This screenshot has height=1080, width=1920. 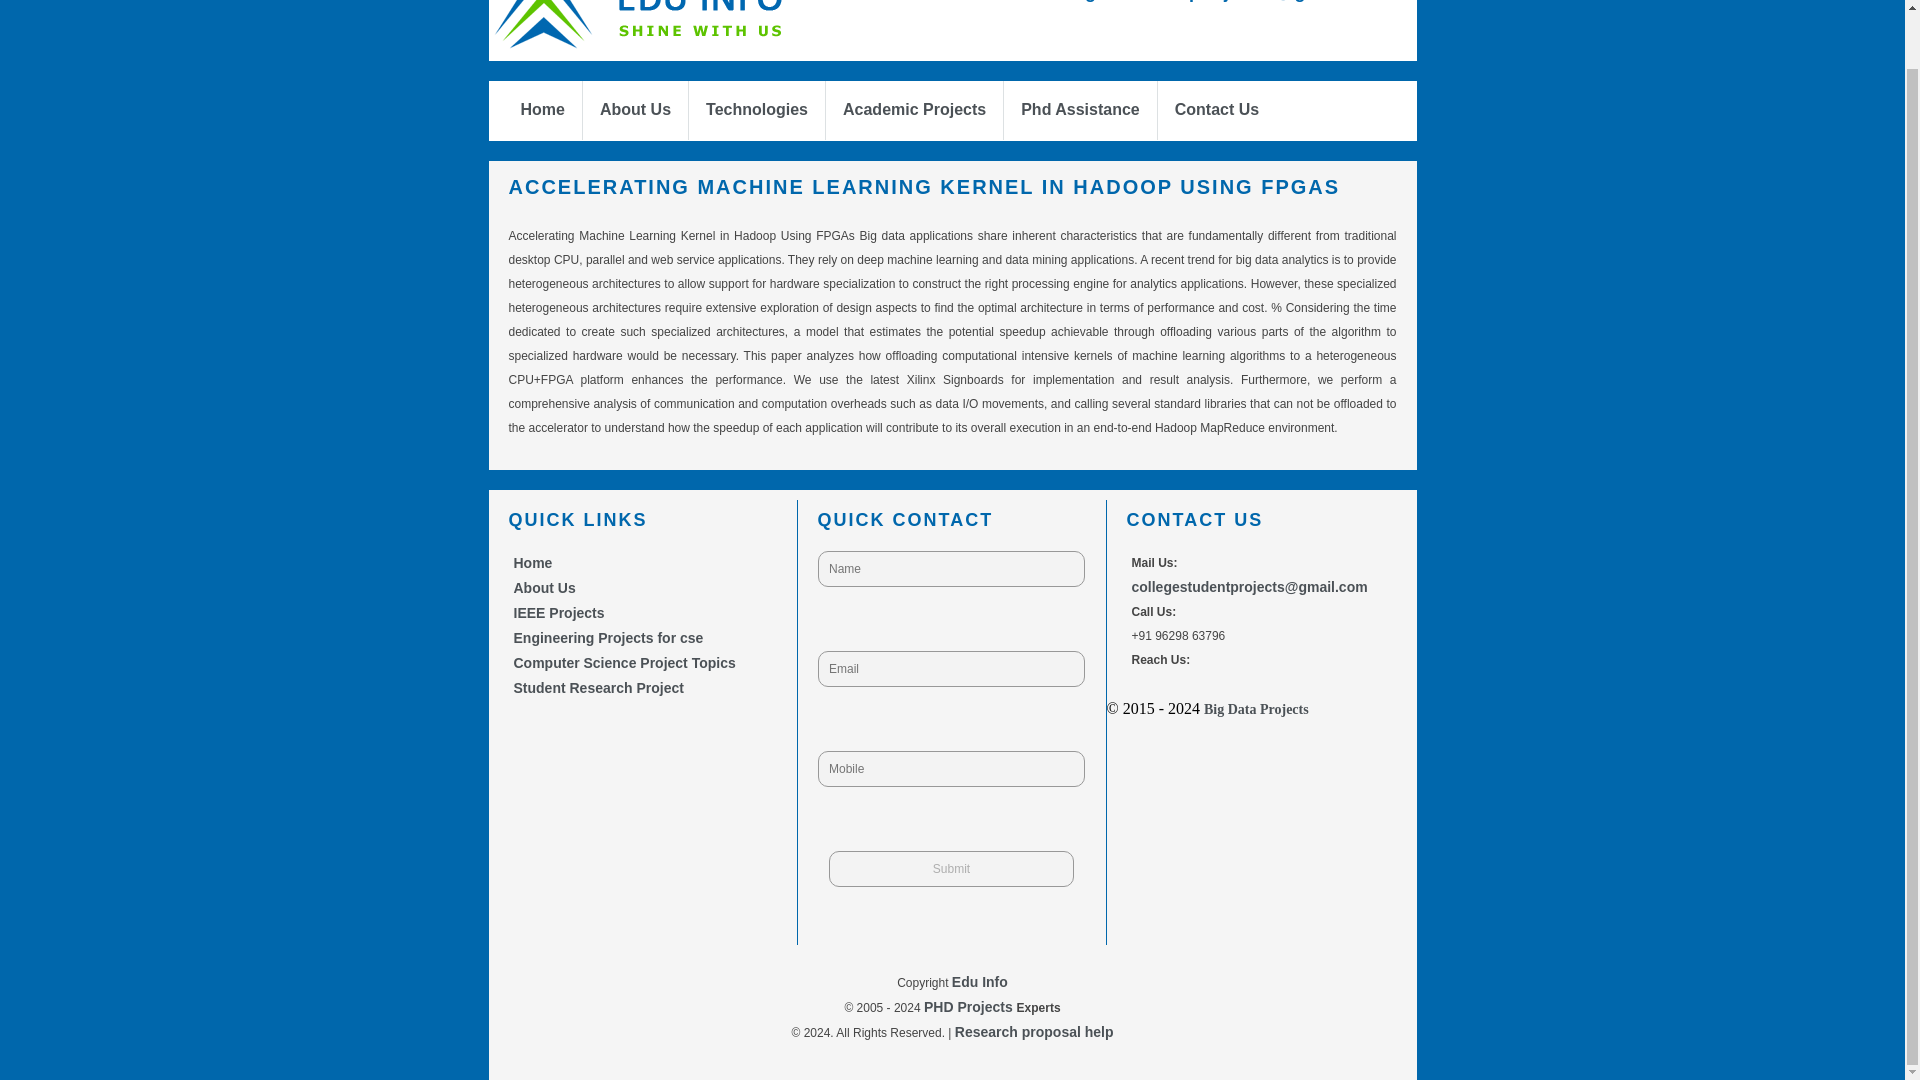 I want to click on Technologies, so click(x=757, y=109).